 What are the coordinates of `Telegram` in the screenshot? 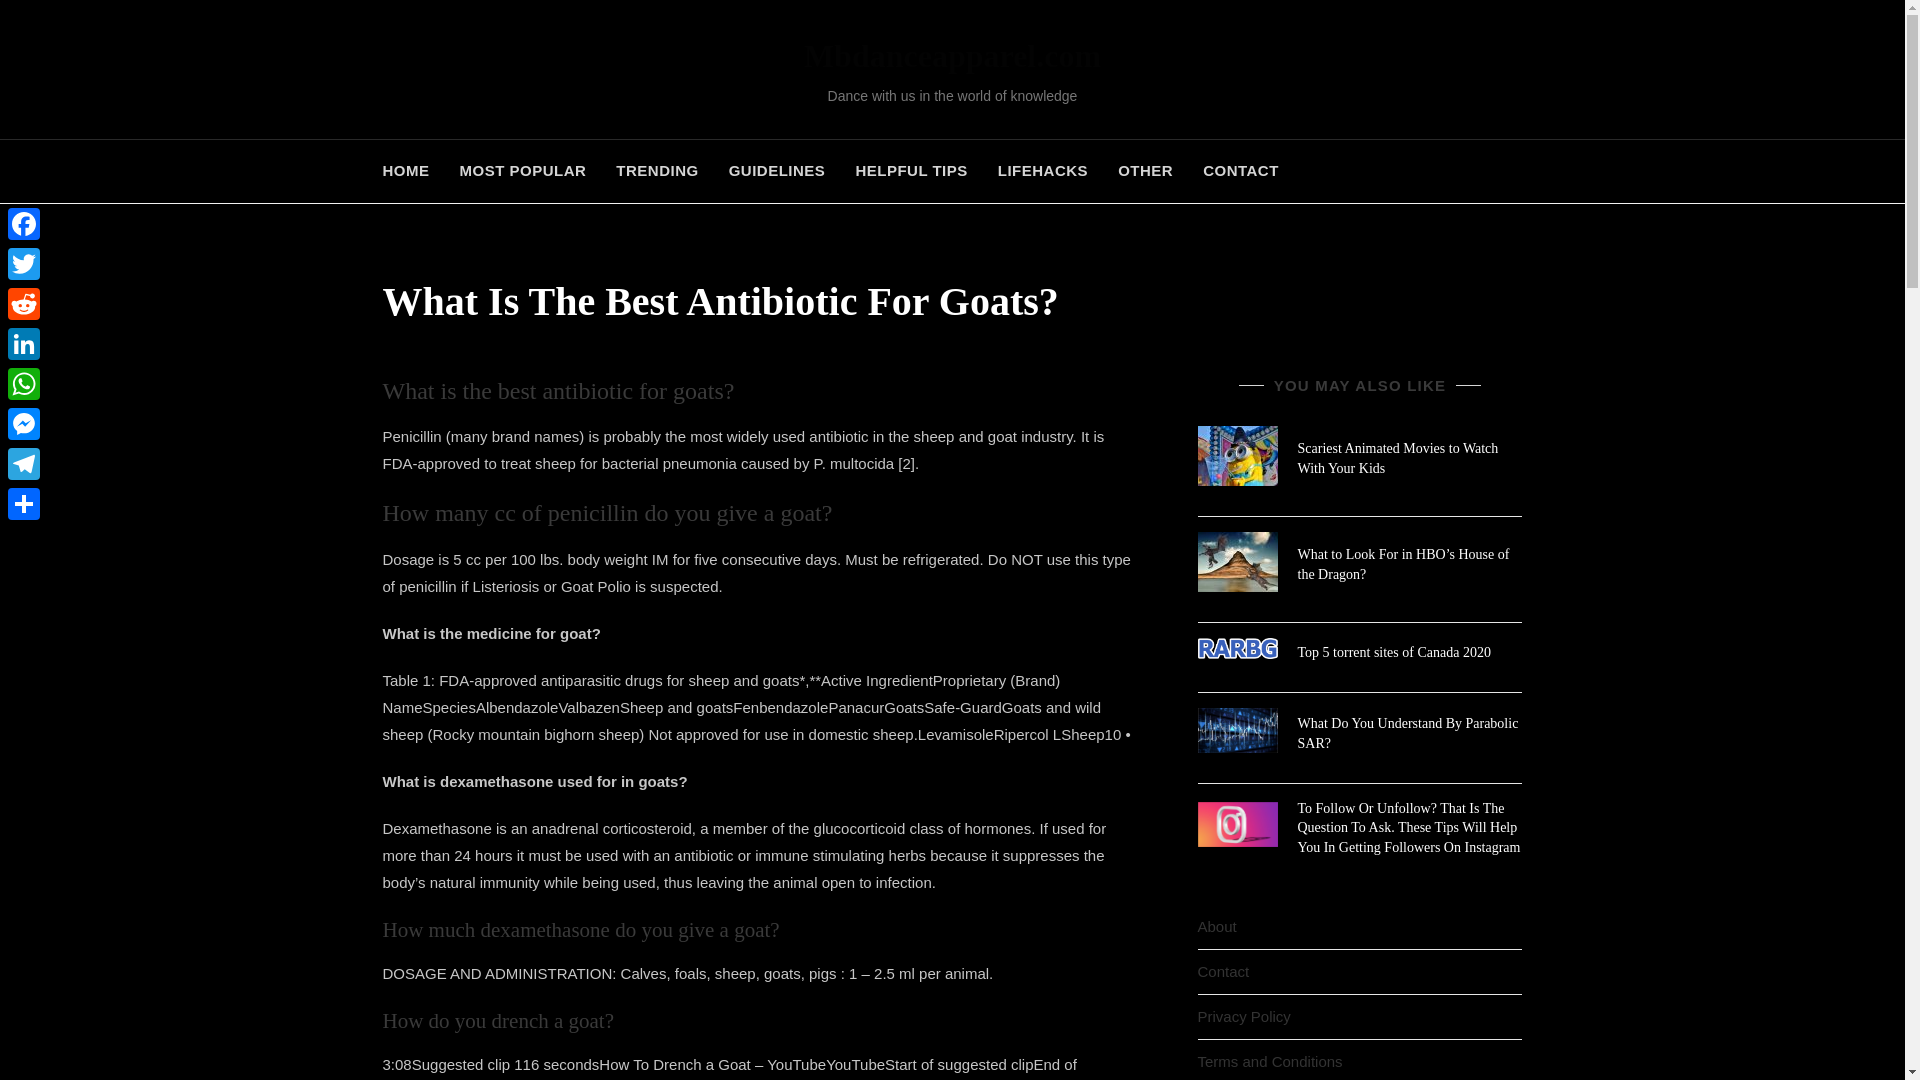 It's located at (24, 463).